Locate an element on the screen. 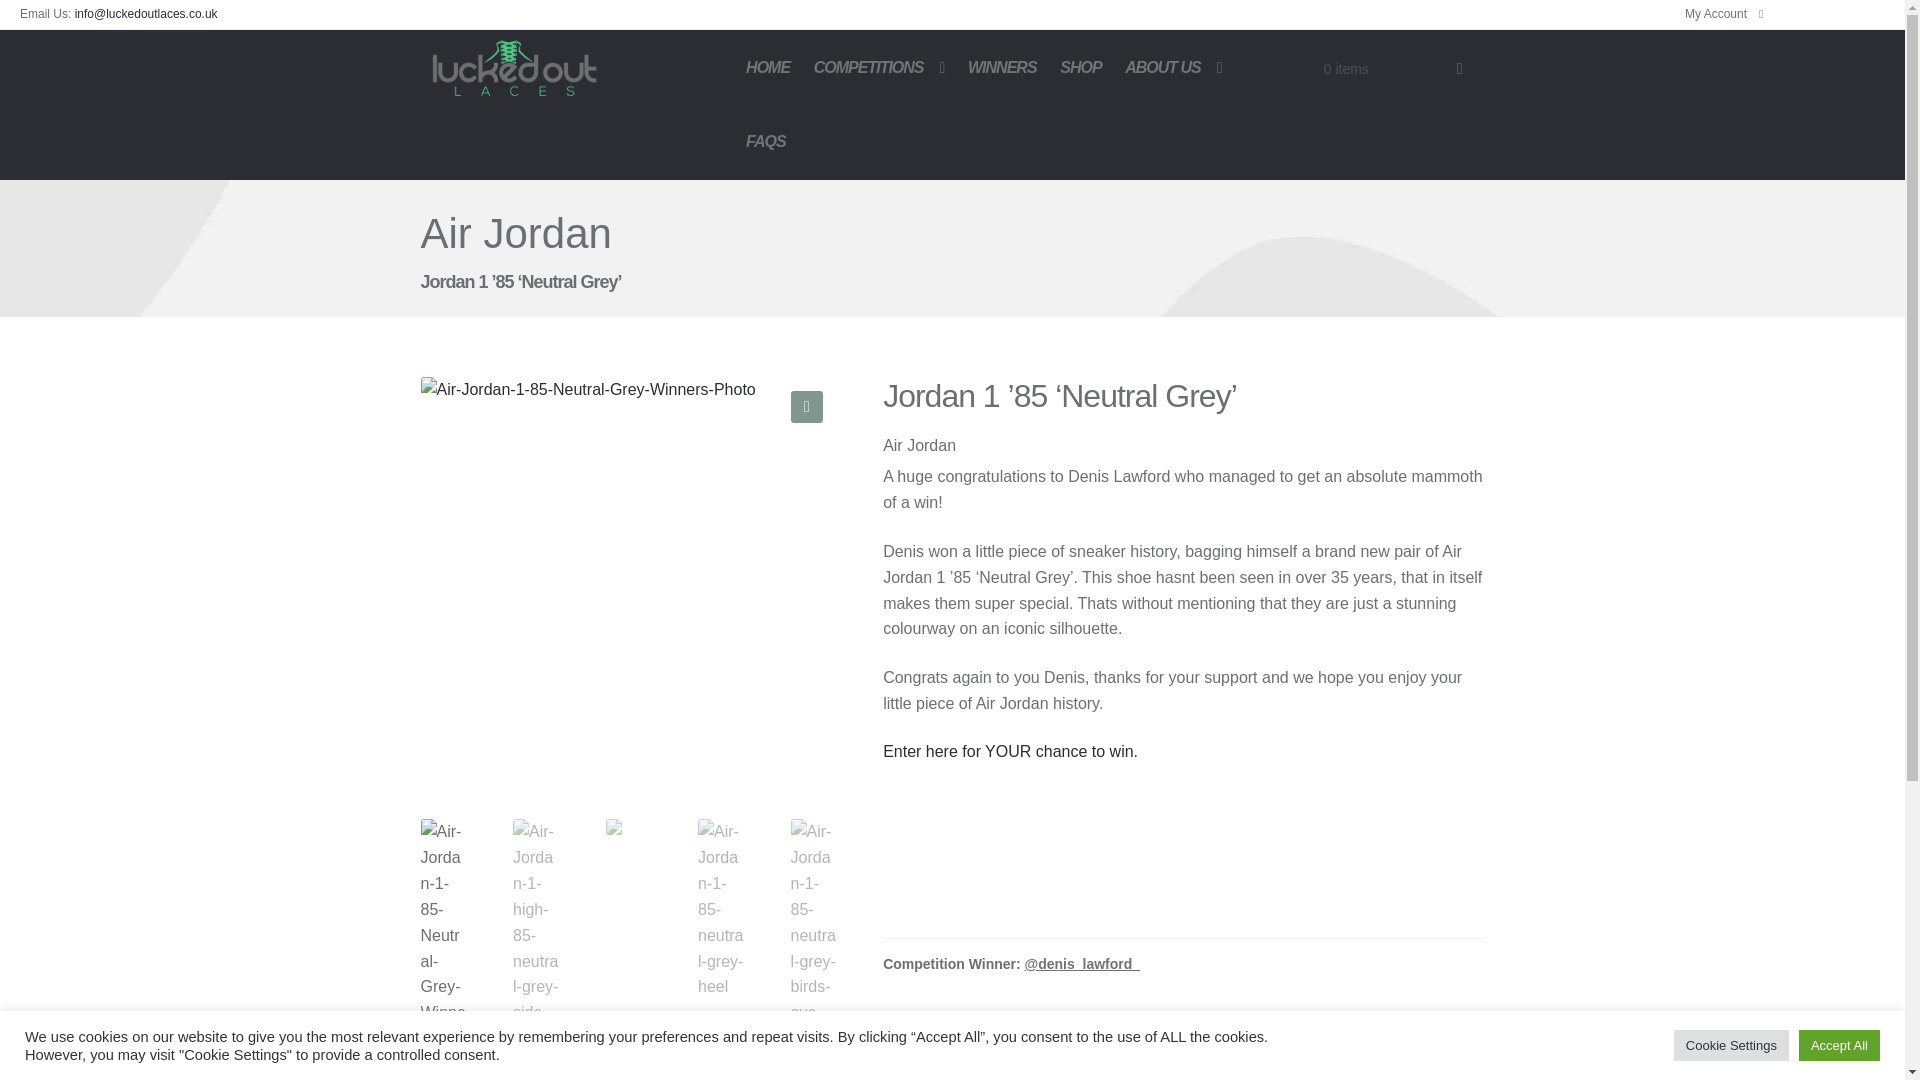 The height and width of the screenshot is (1080, 1920). WINNERS is located at coordinates (1002, 66).